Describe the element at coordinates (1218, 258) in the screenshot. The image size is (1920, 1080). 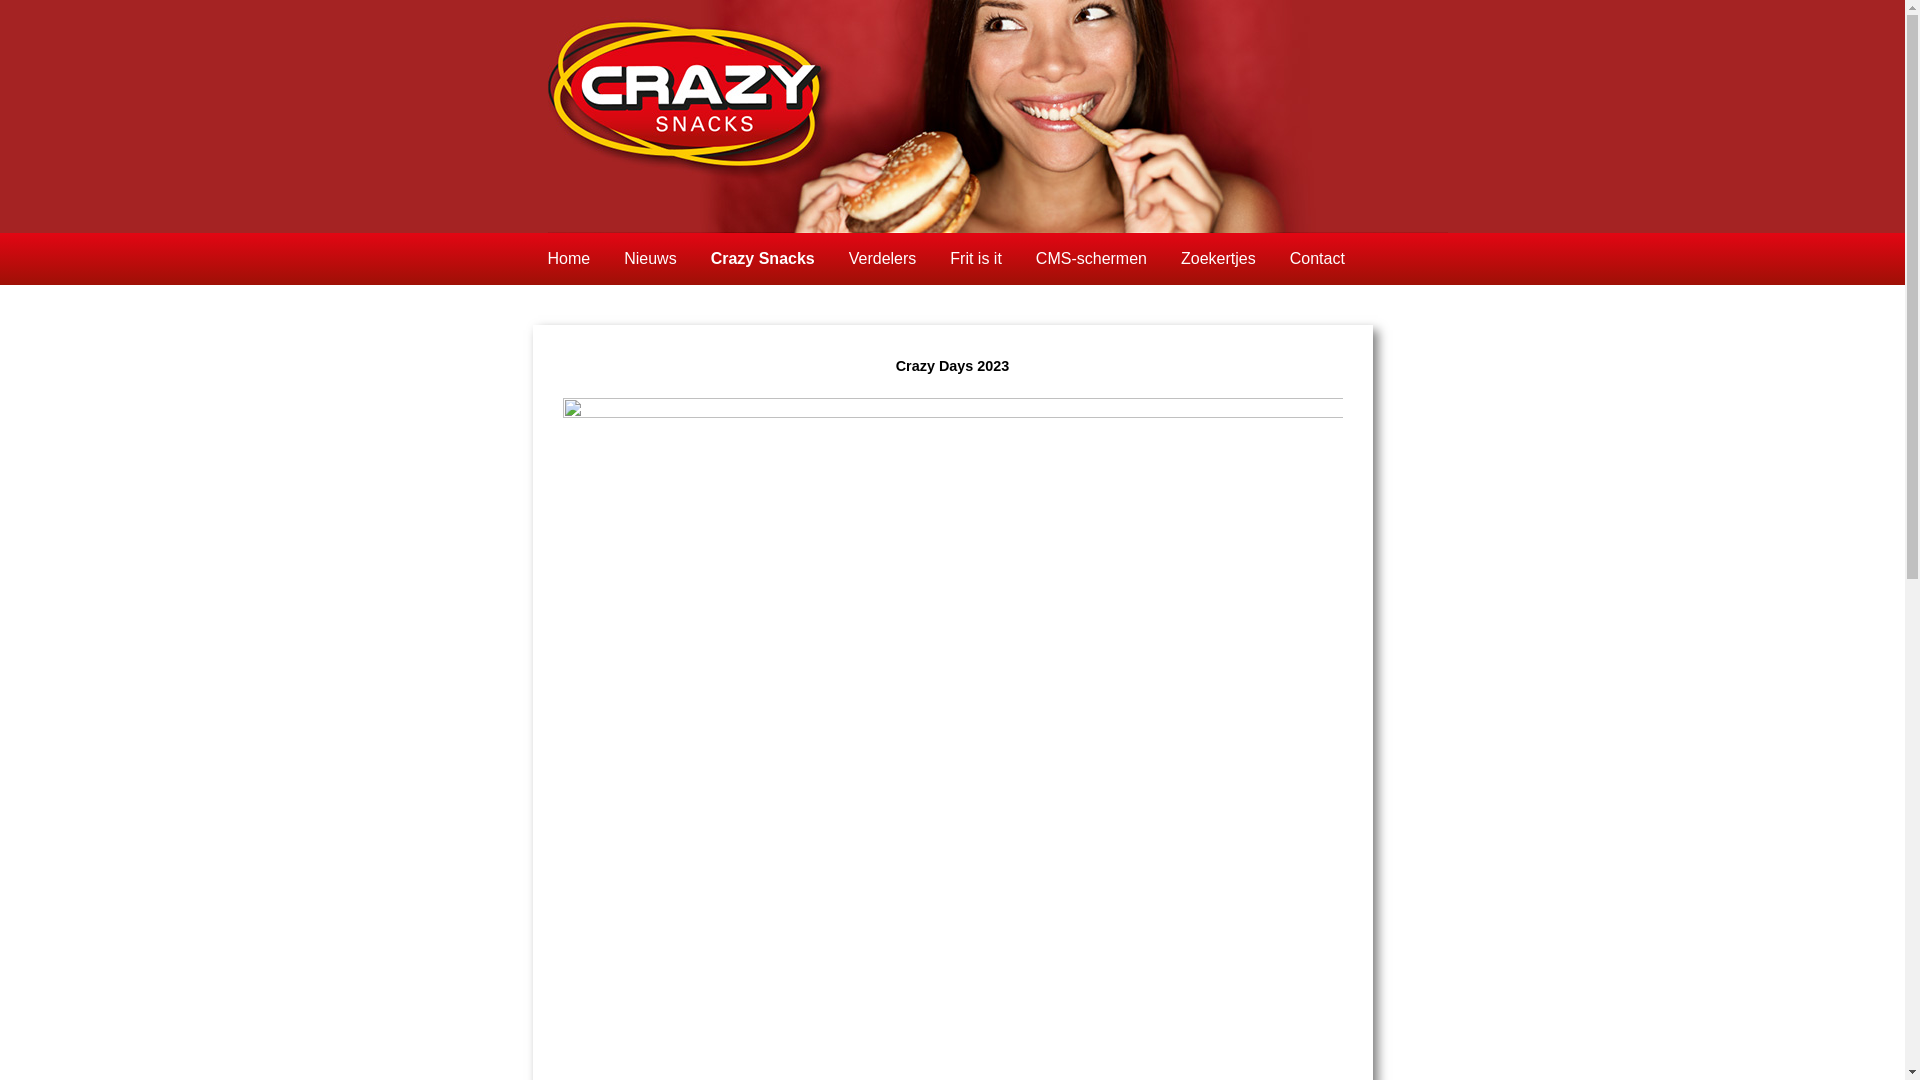
I see `Zoekertjes` at that location.